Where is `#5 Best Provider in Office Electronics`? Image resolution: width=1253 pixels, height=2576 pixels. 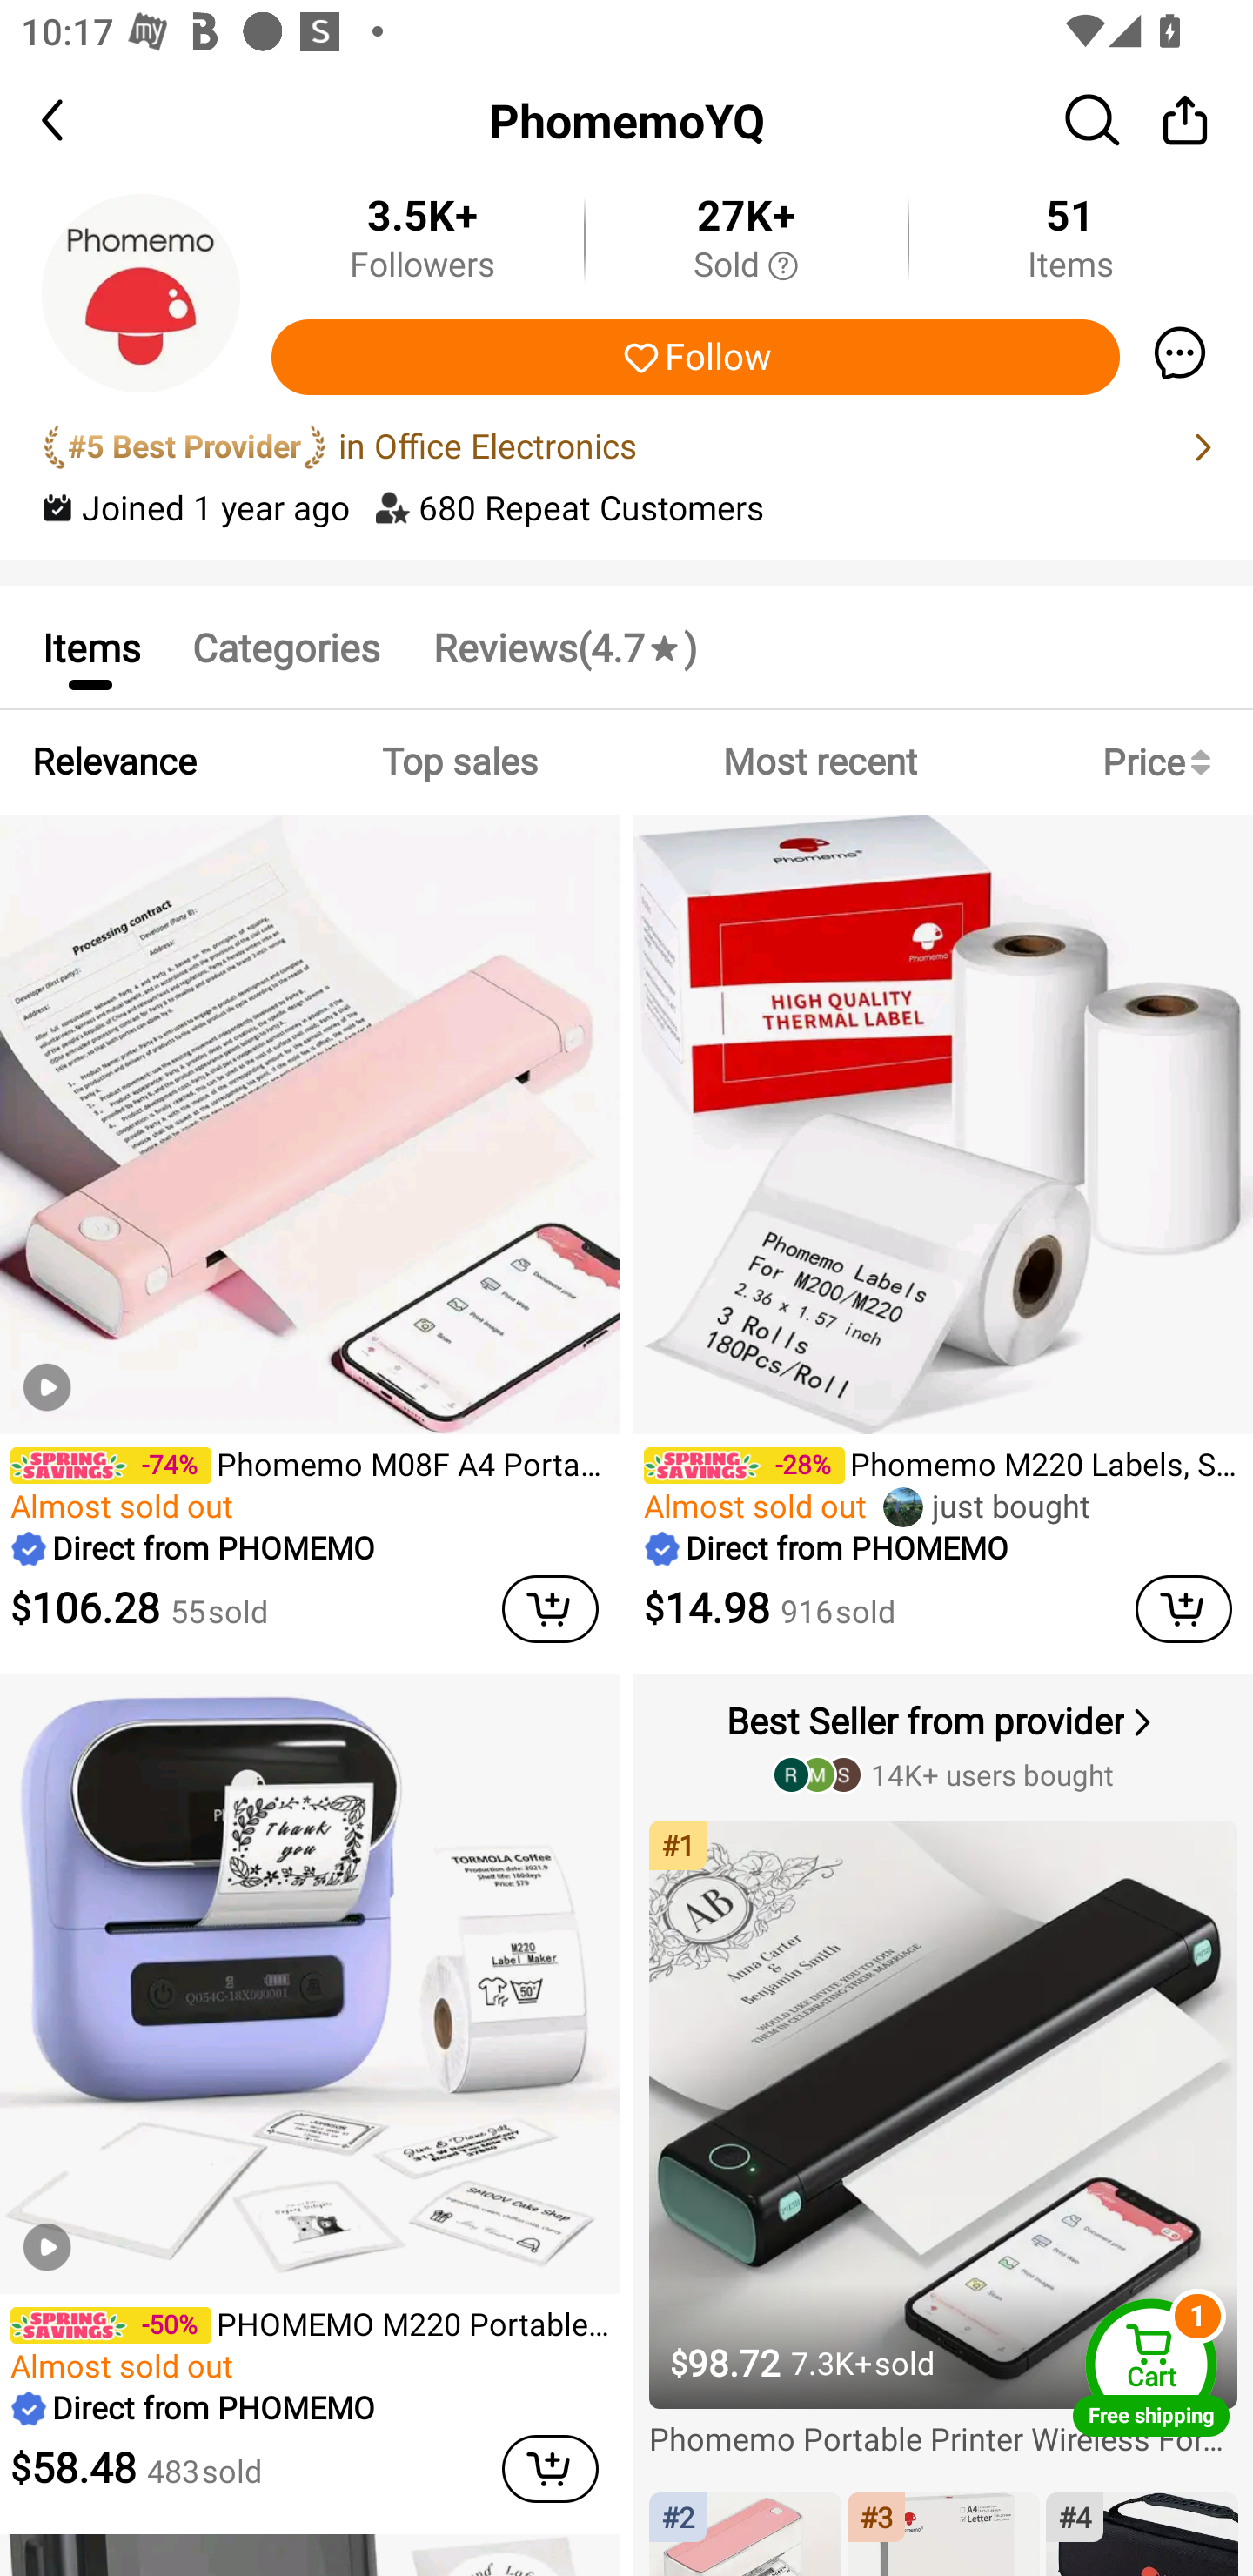 #5 Best Provider in Office Electronics is located at coordinates (626, 447).